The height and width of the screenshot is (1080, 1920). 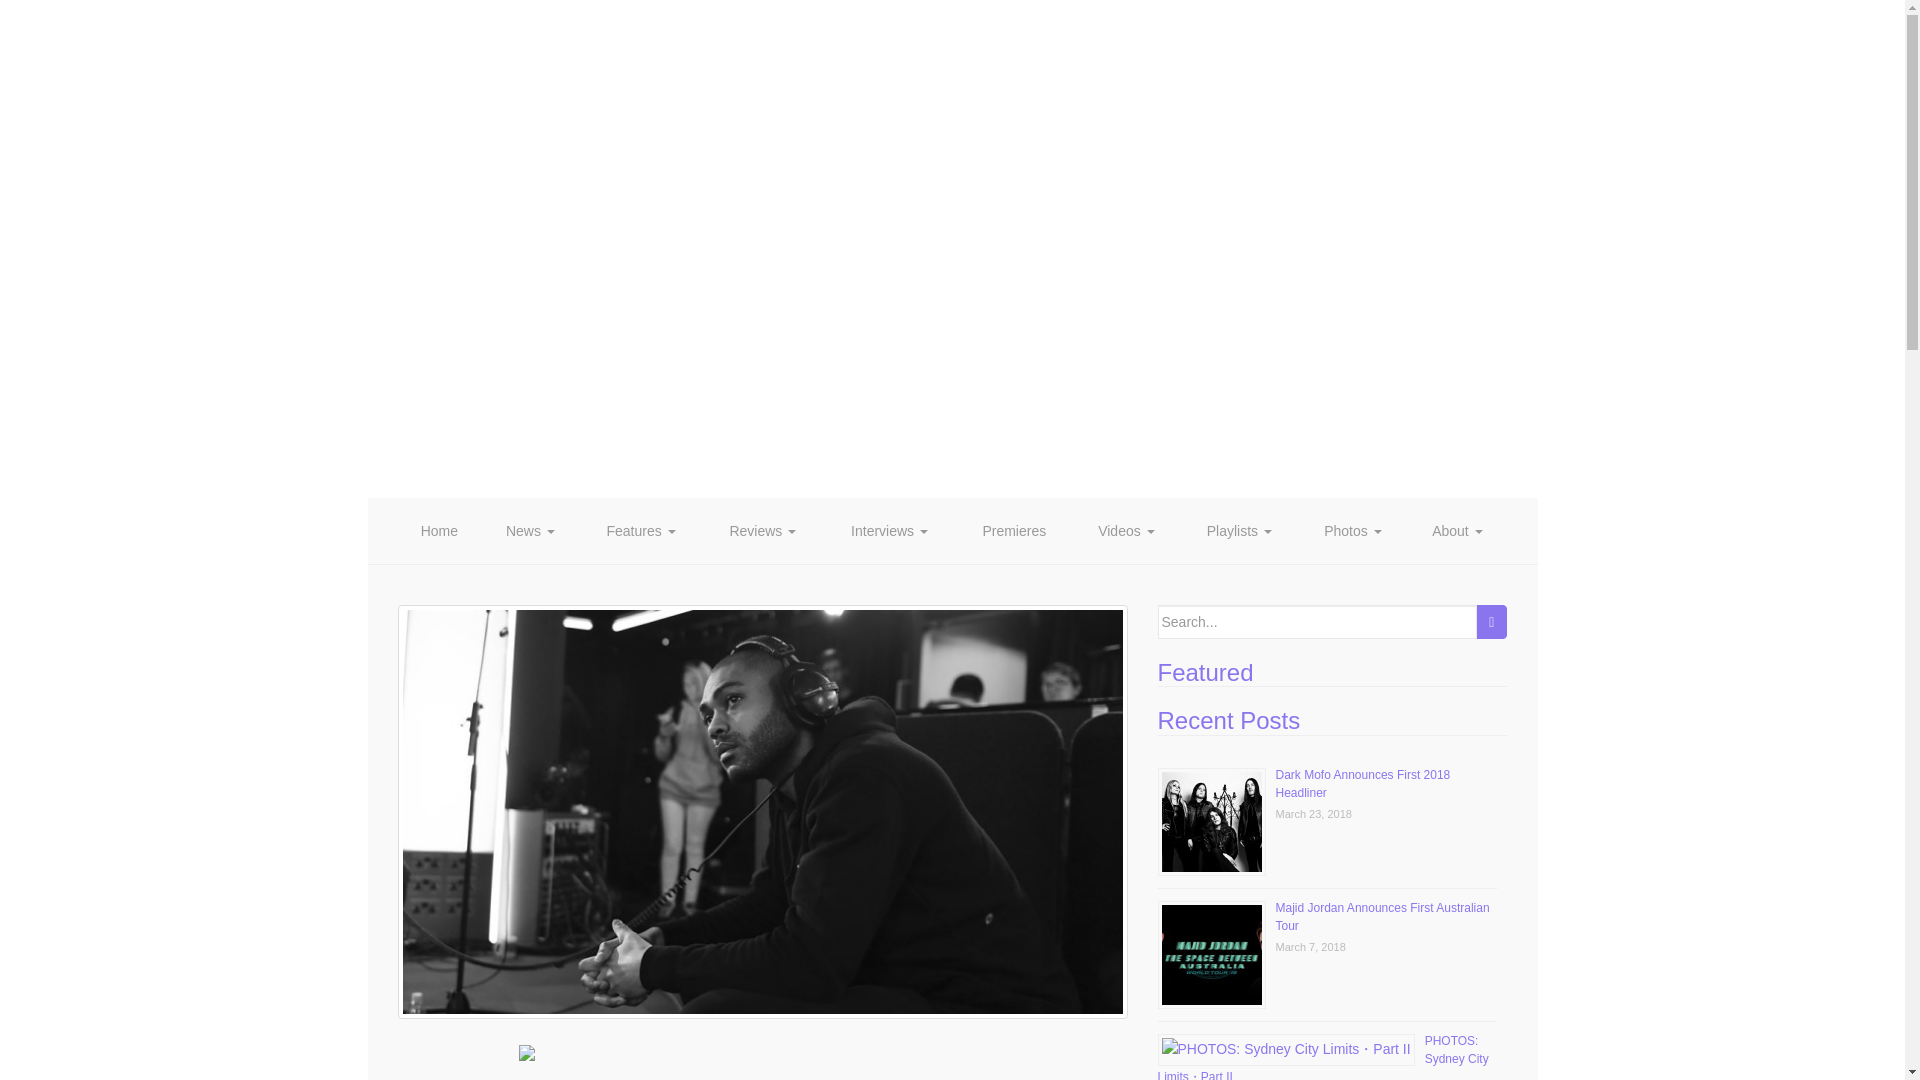 I want to click on News, so click(x=530, y=530).